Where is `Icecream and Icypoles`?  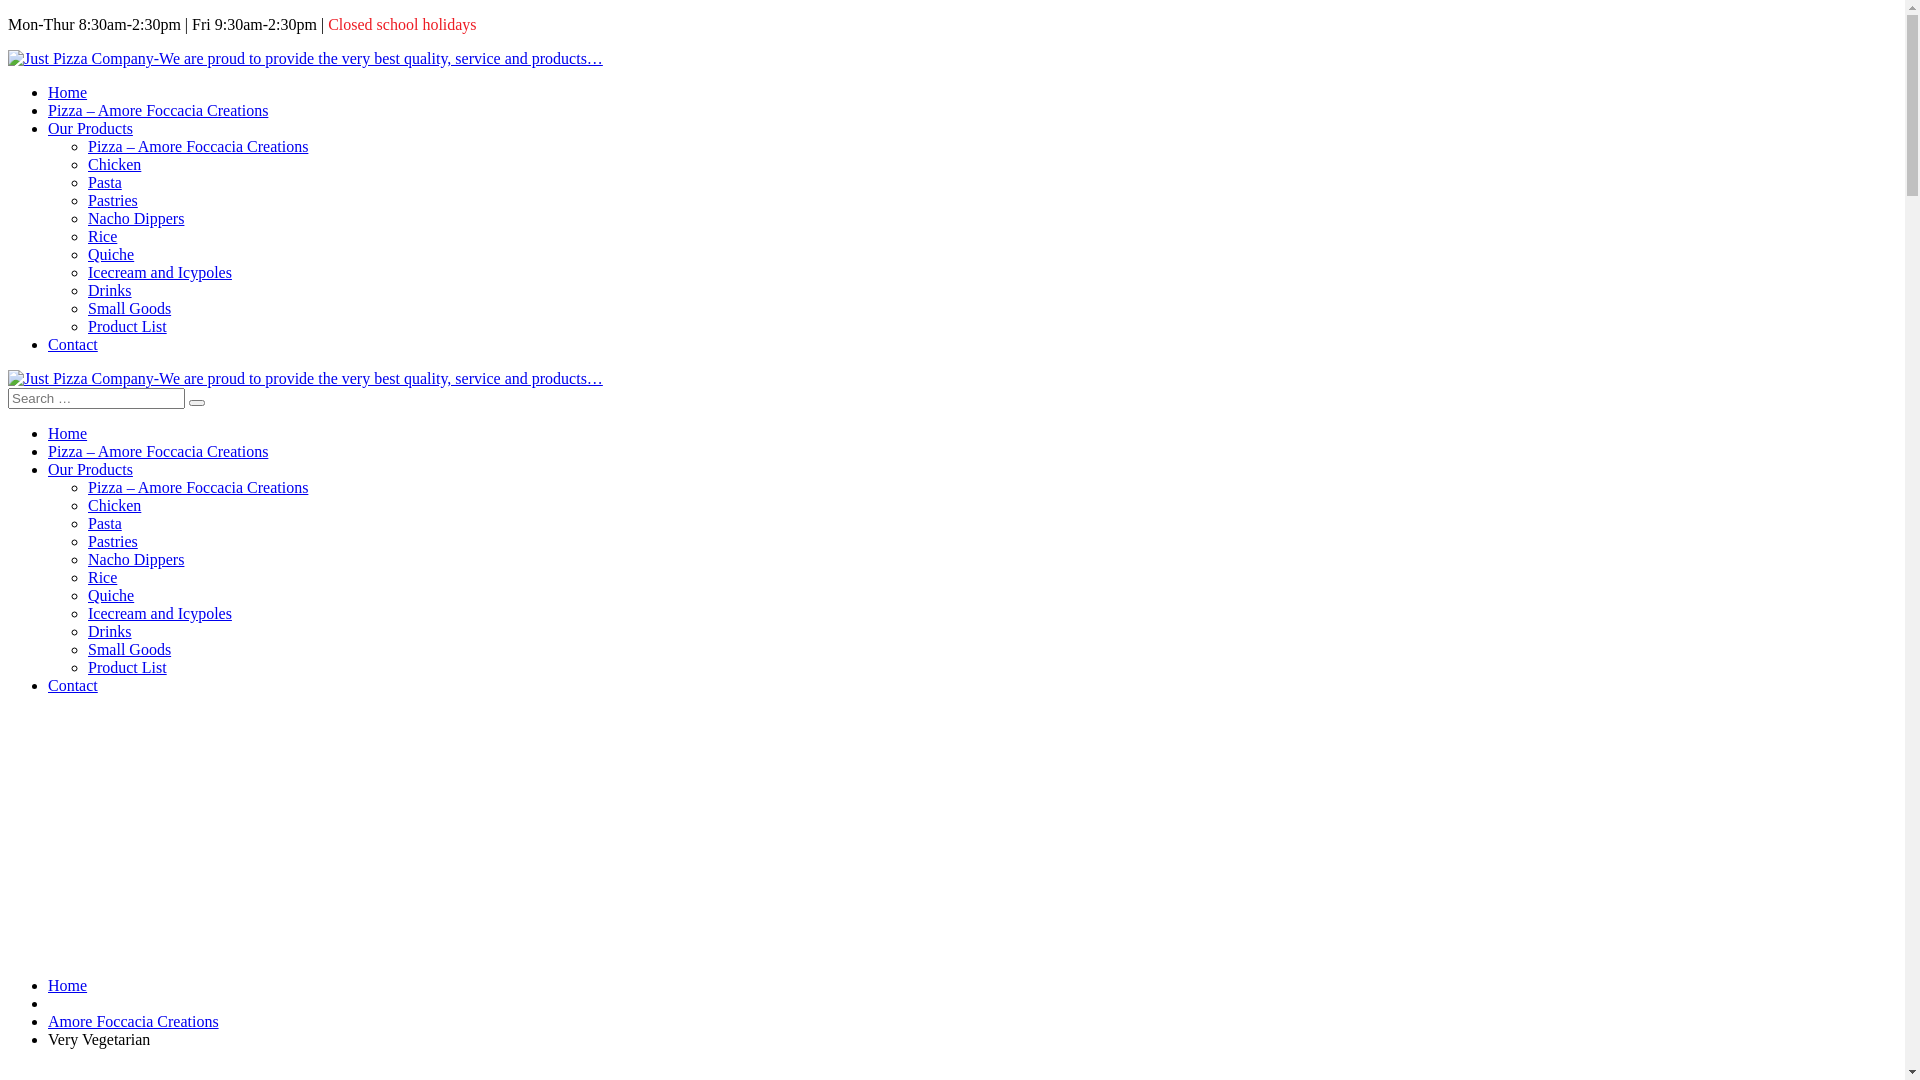 Icecream and Icypoles is located at coordinates (160, 614).